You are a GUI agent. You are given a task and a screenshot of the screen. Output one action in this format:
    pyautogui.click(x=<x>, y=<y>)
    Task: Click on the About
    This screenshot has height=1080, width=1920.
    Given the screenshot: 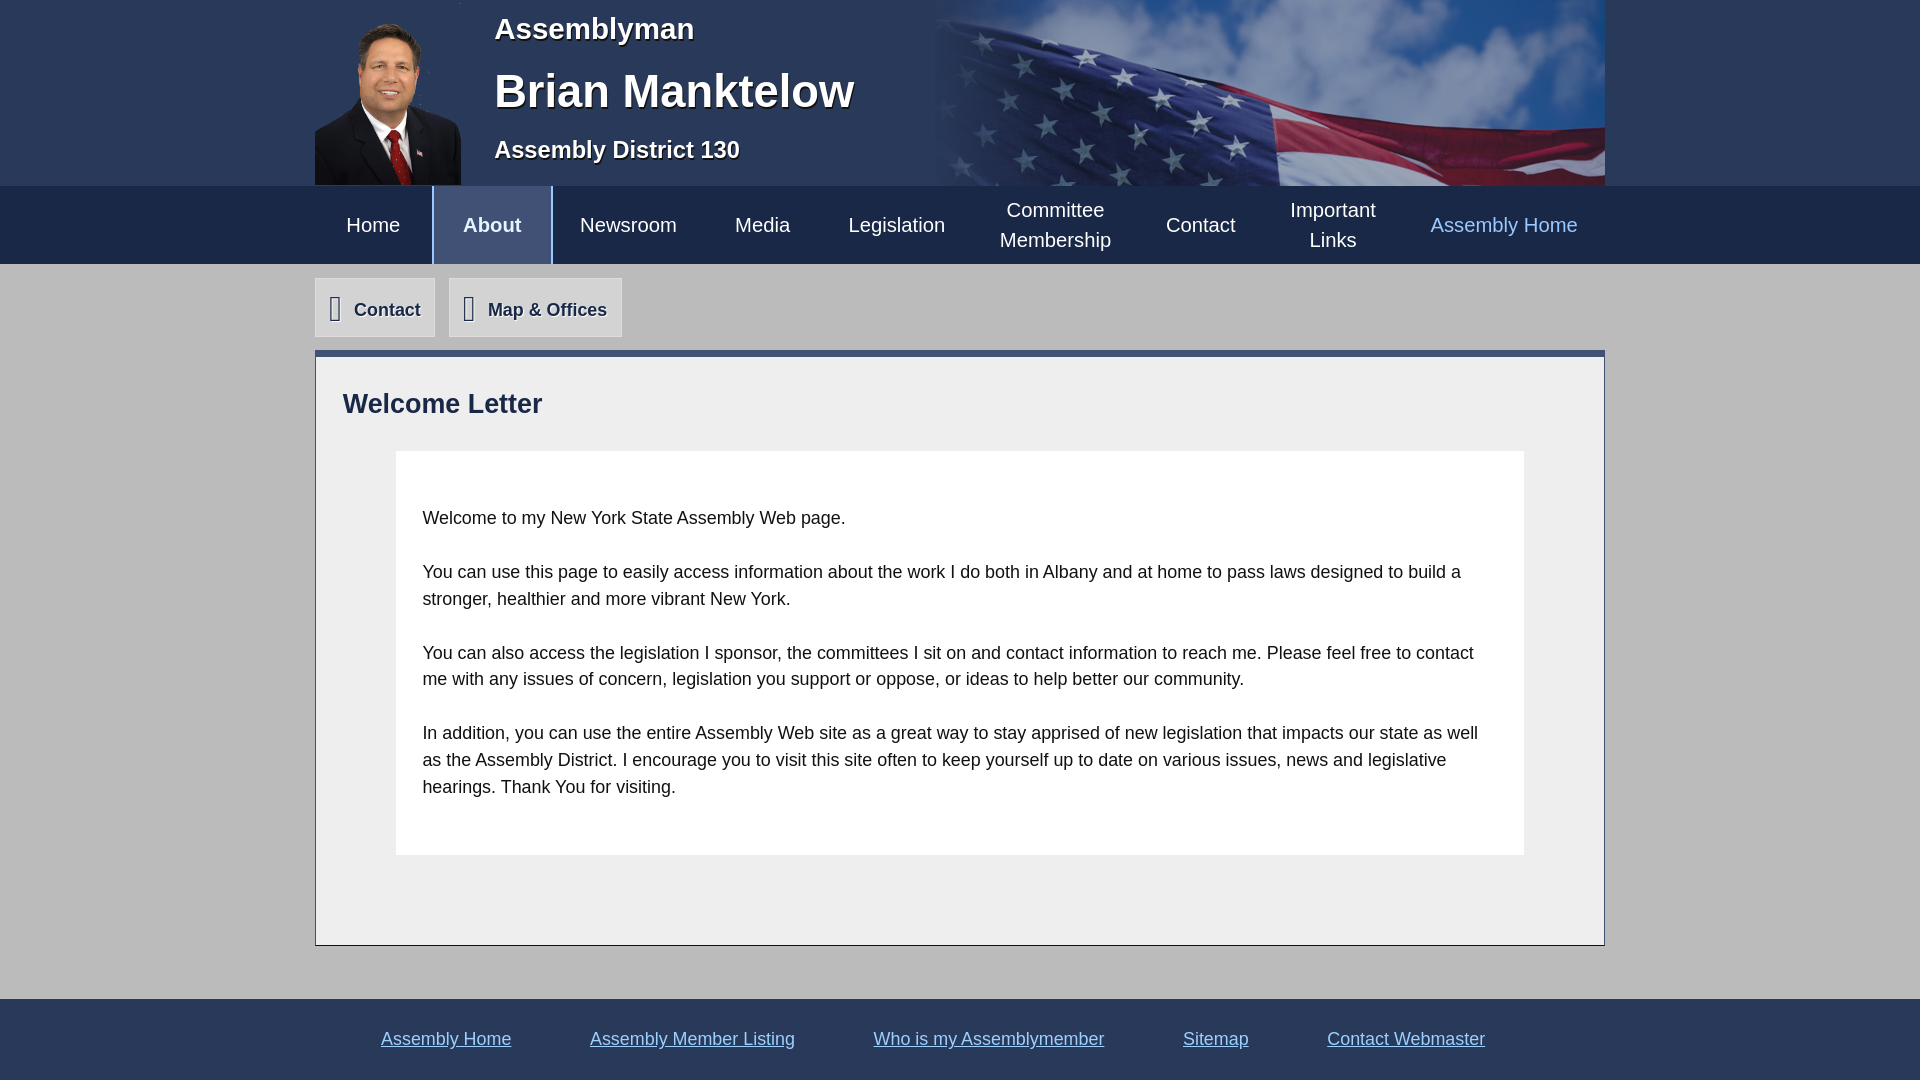 What is the action you would take?
    pyautogui.click(x=492, y=224)
    